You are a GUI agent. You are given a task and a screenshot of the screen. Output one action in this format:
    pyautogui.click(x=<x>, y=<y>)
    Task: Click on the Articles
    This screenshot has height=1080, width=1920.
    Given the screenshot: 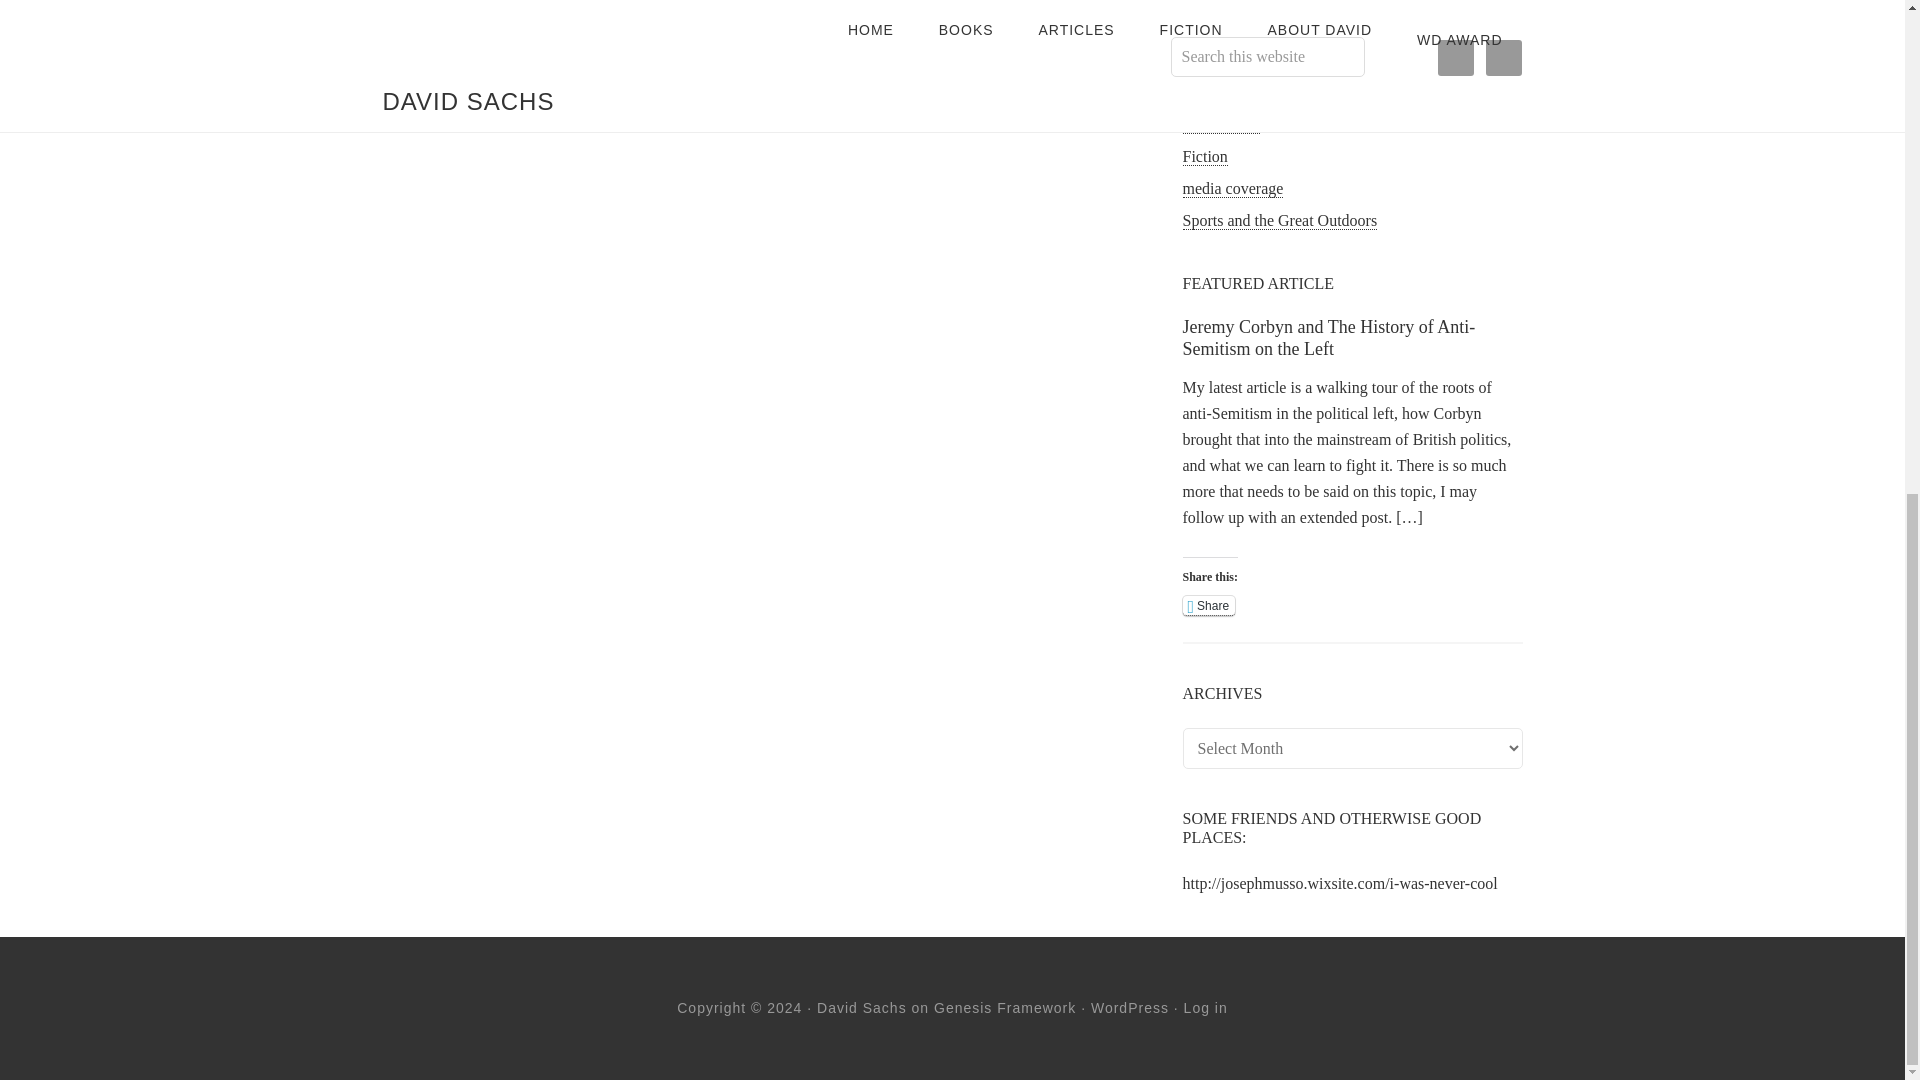 What is the action you would take?
    pyautogui.click(x=1207, y=28)
    